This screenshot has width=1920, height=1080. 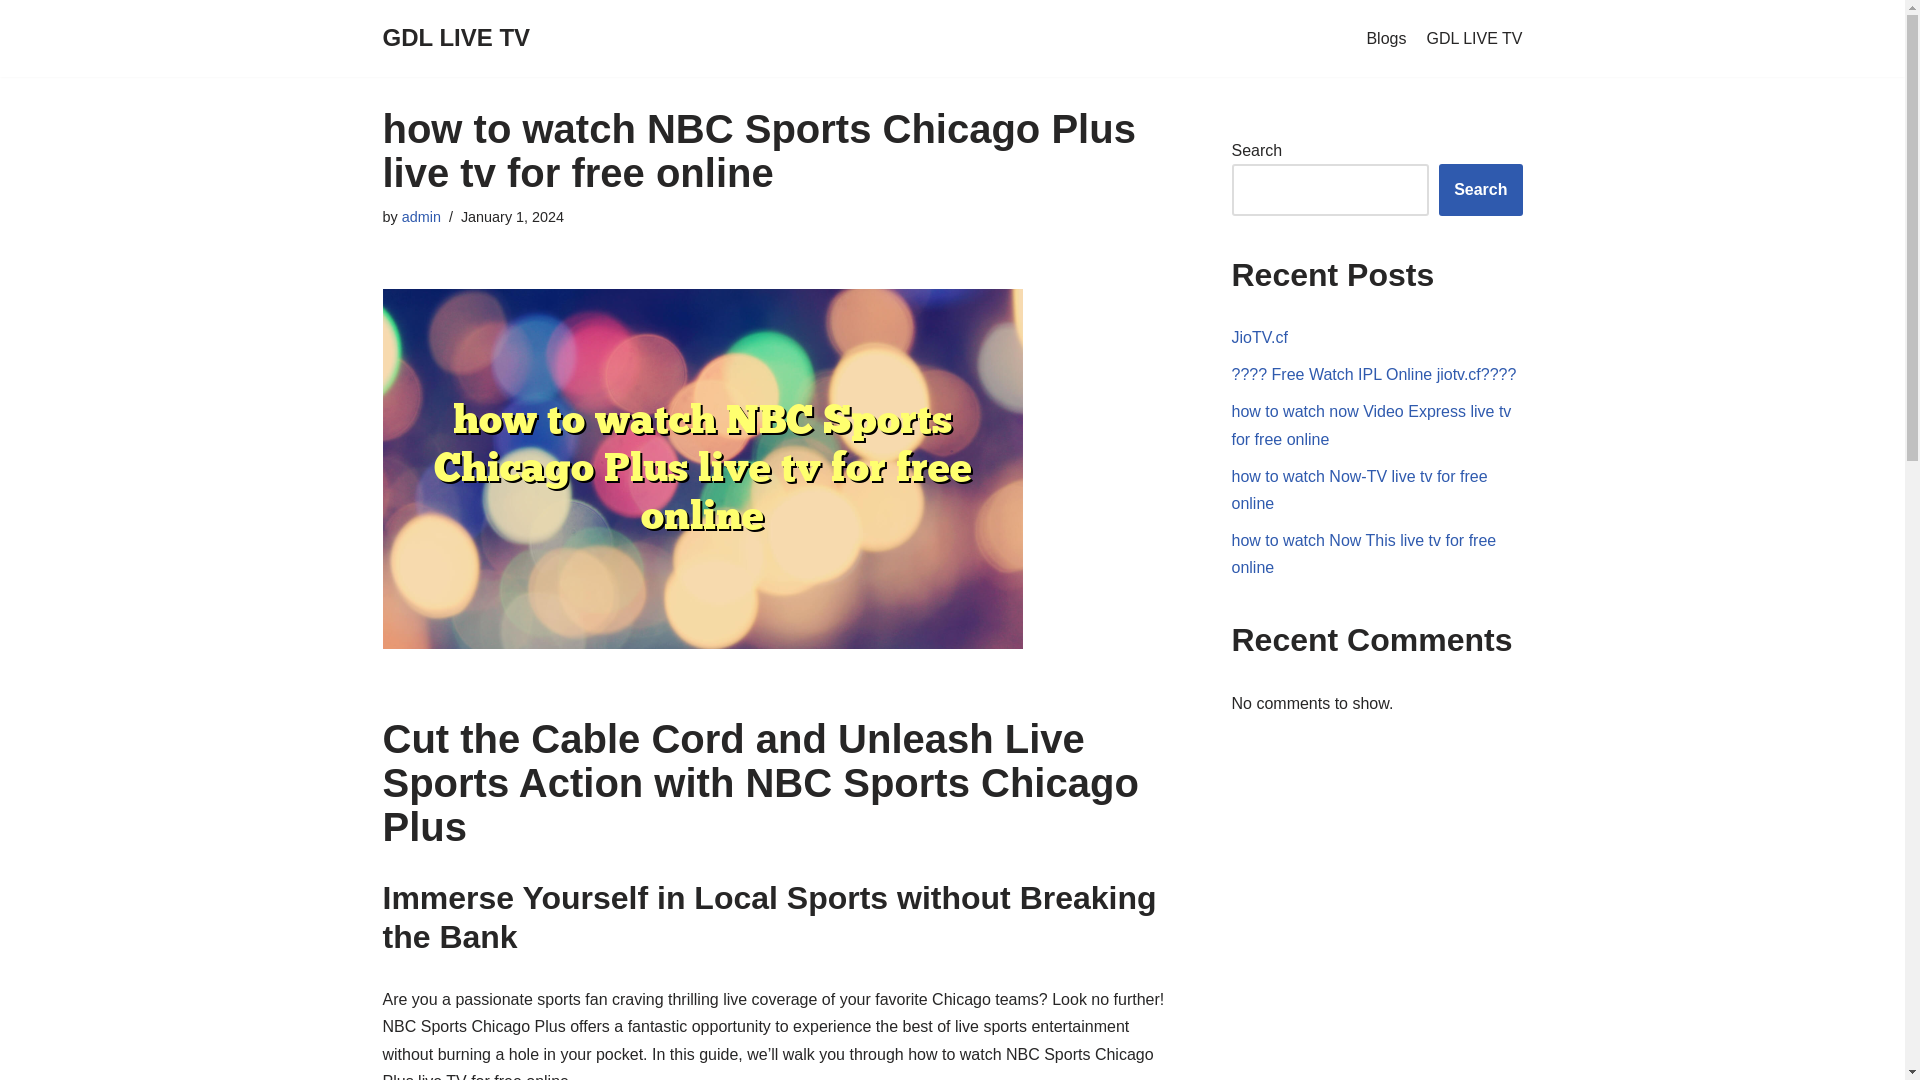 I want to click on ???? Free Watch IPL Online jiotv.cf????, so click(x=1374, y=374).